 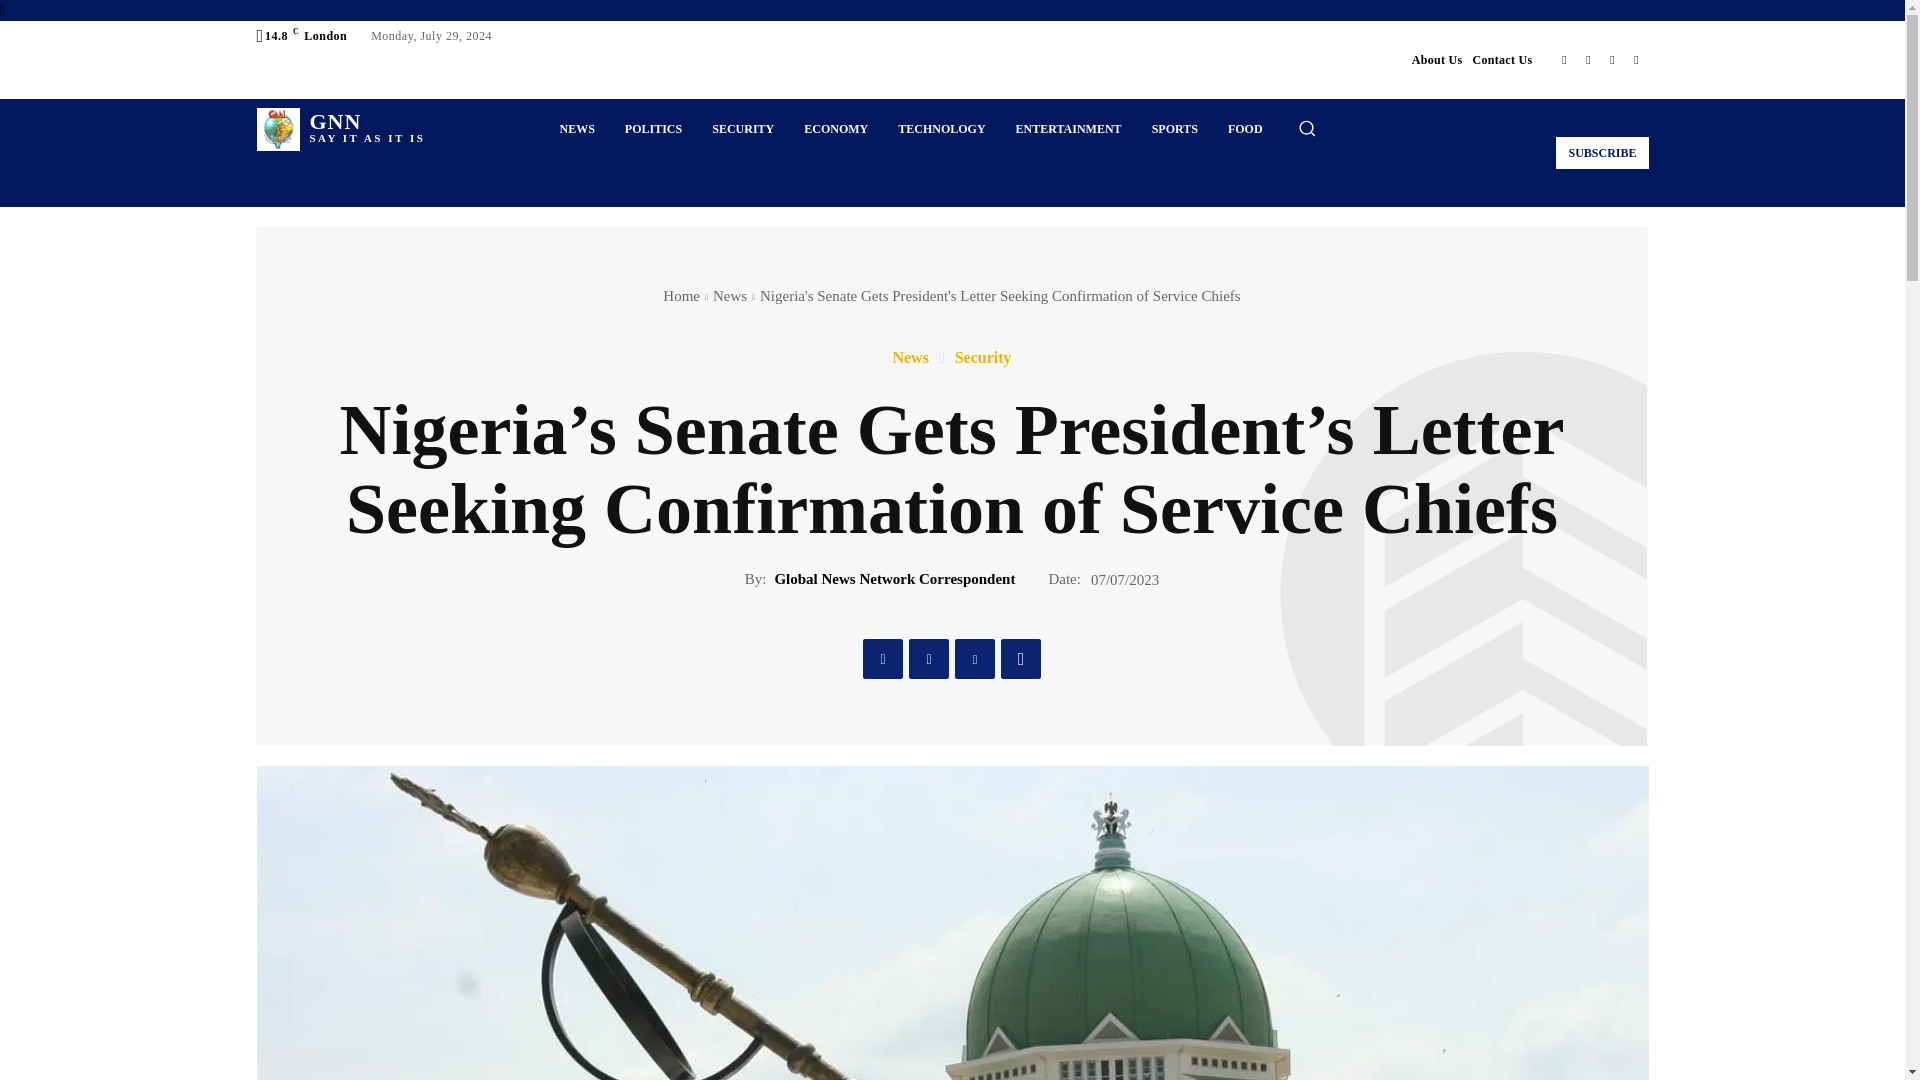 I want to click on Facebook, so click(x=742, y=128).